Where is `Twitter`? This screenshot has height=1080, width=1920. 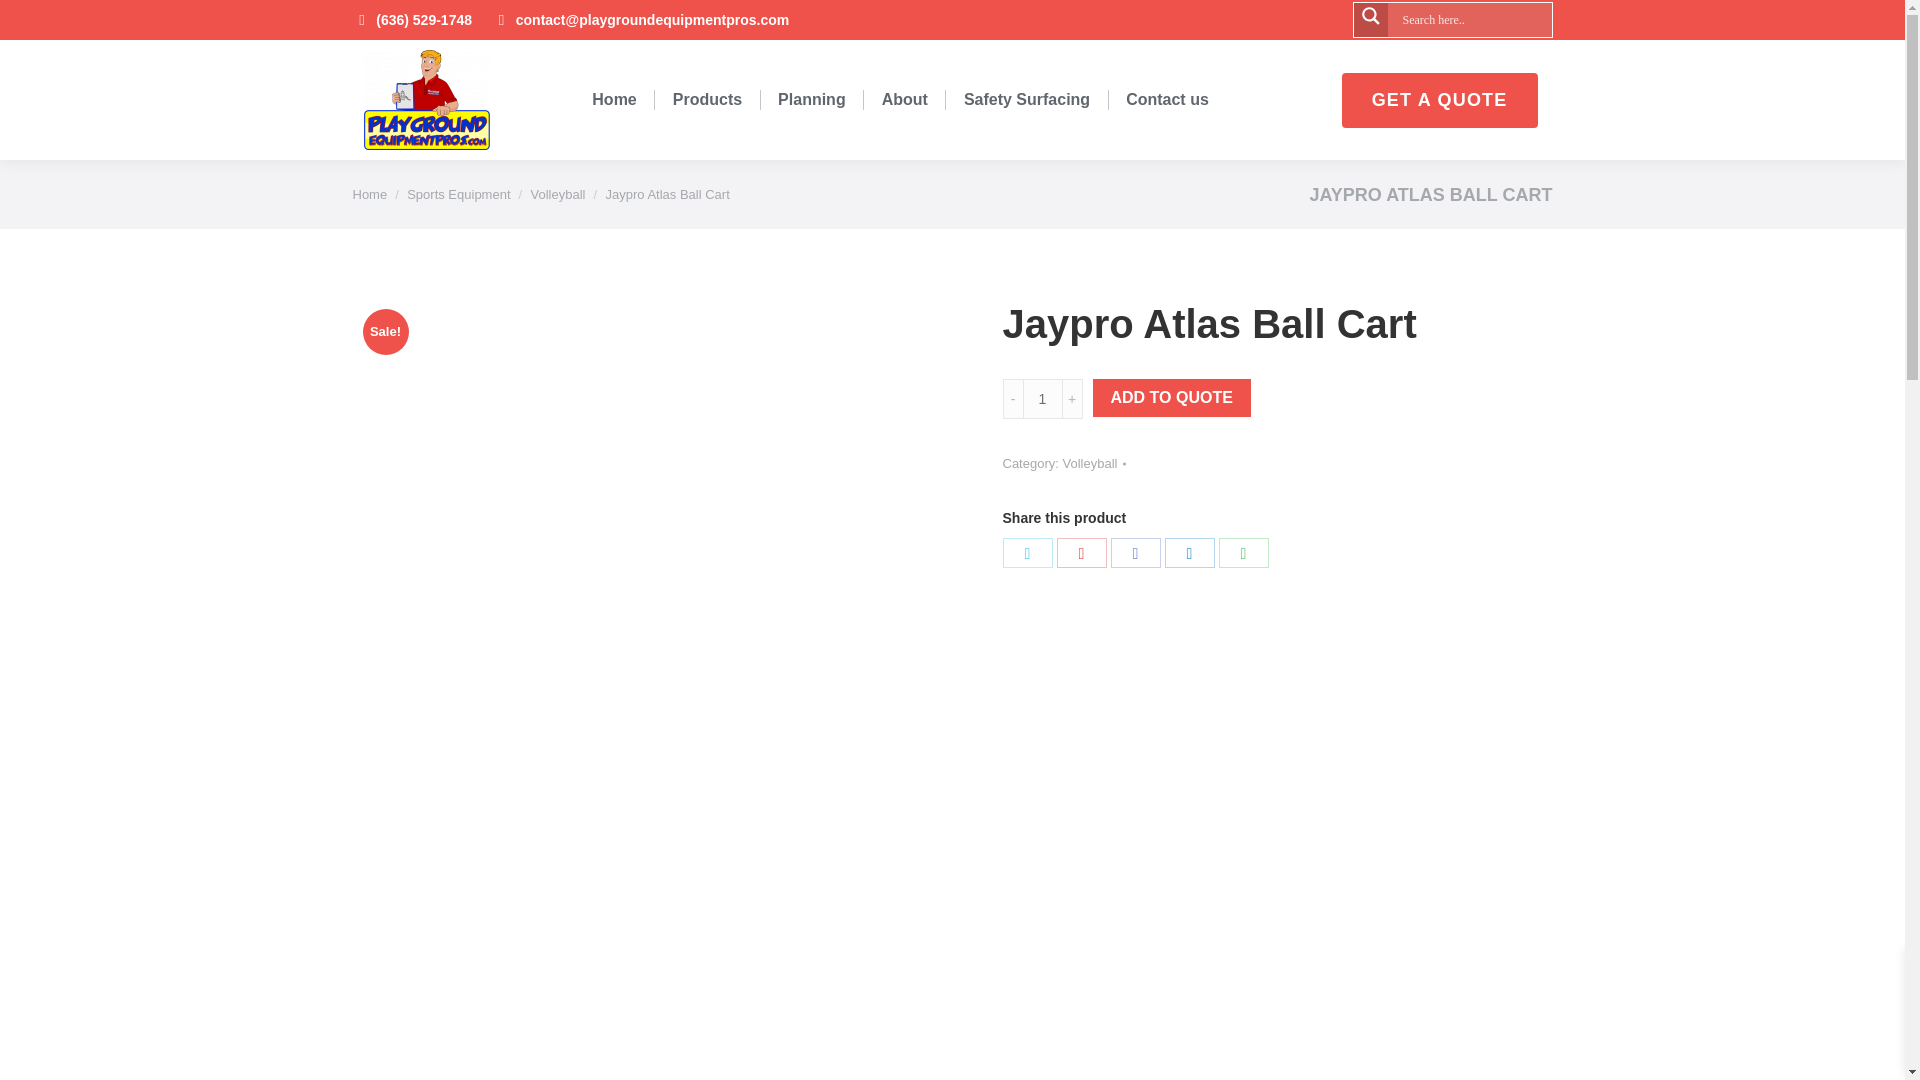 Twitter is located at coordinates (1027, 552).